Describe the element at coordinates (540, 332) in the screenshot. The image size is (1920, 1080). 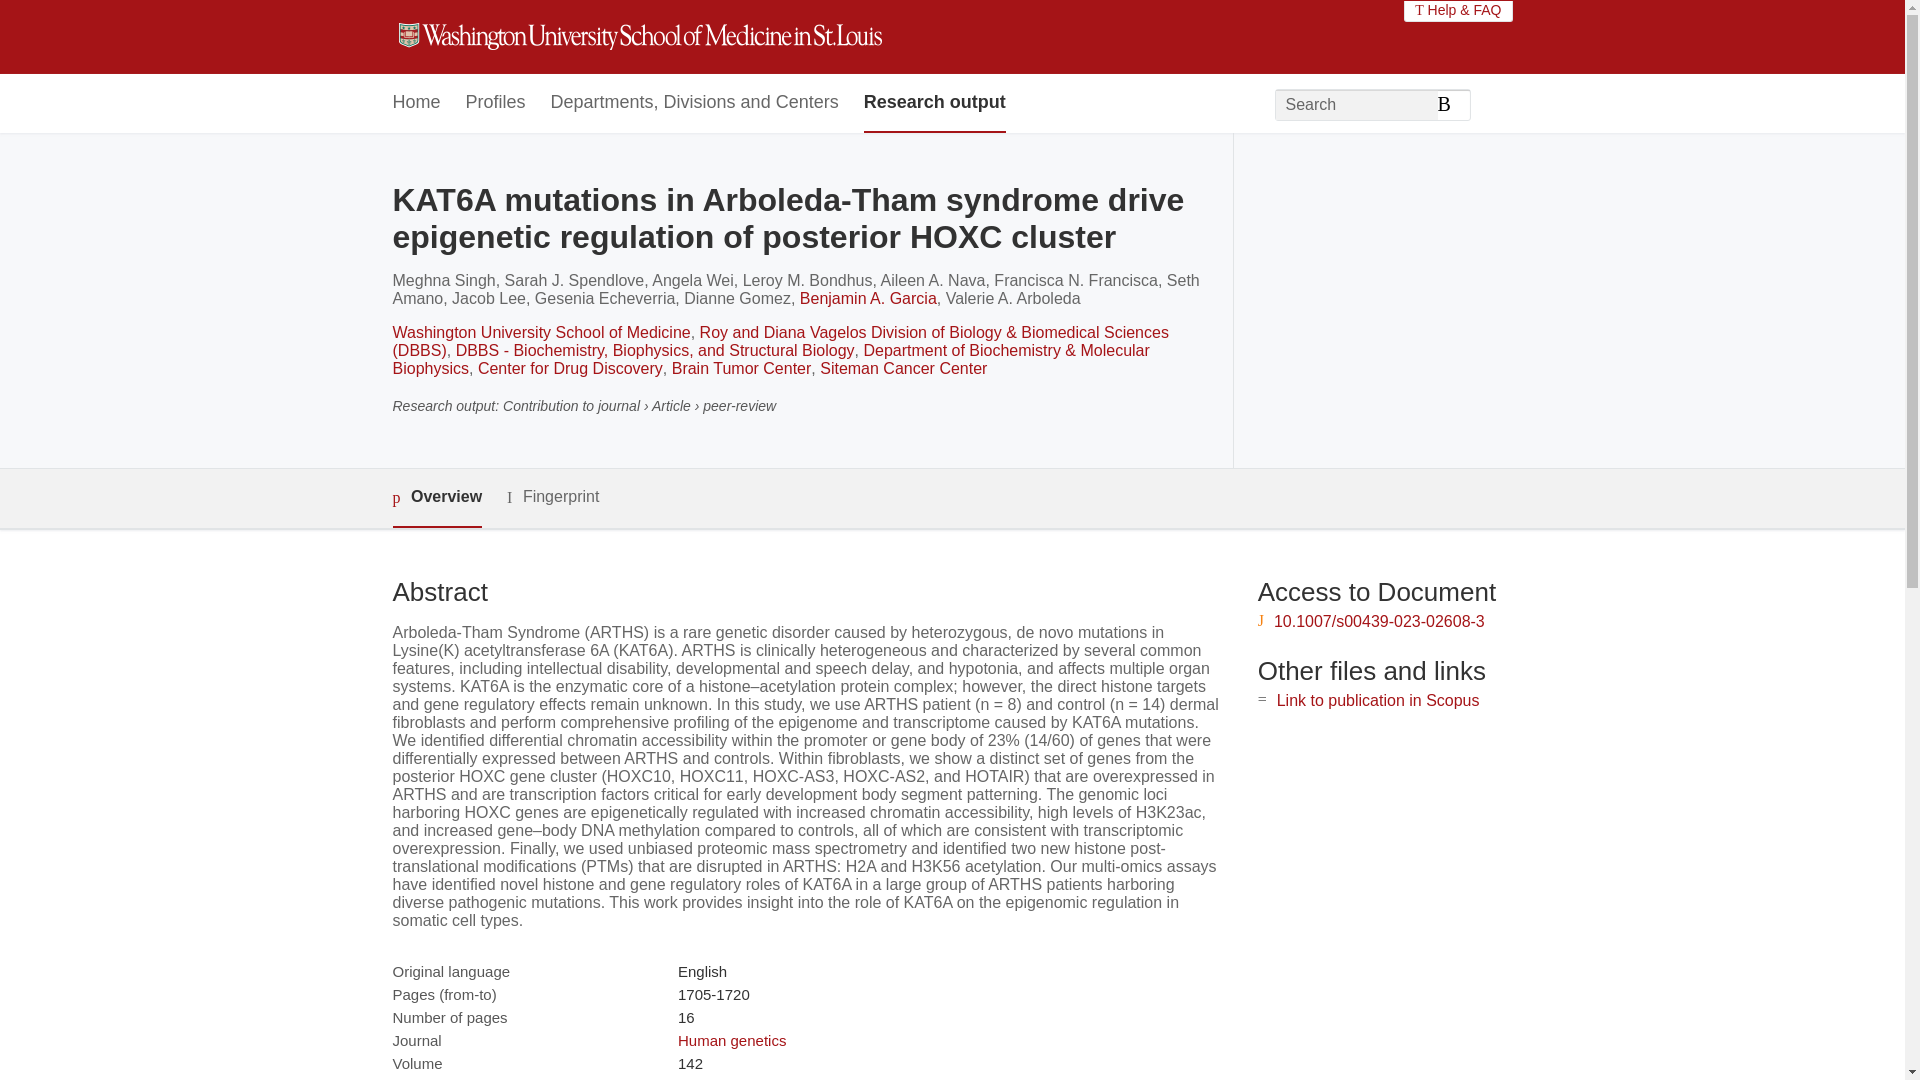
I see `Washington University School of Medicine` at that location.